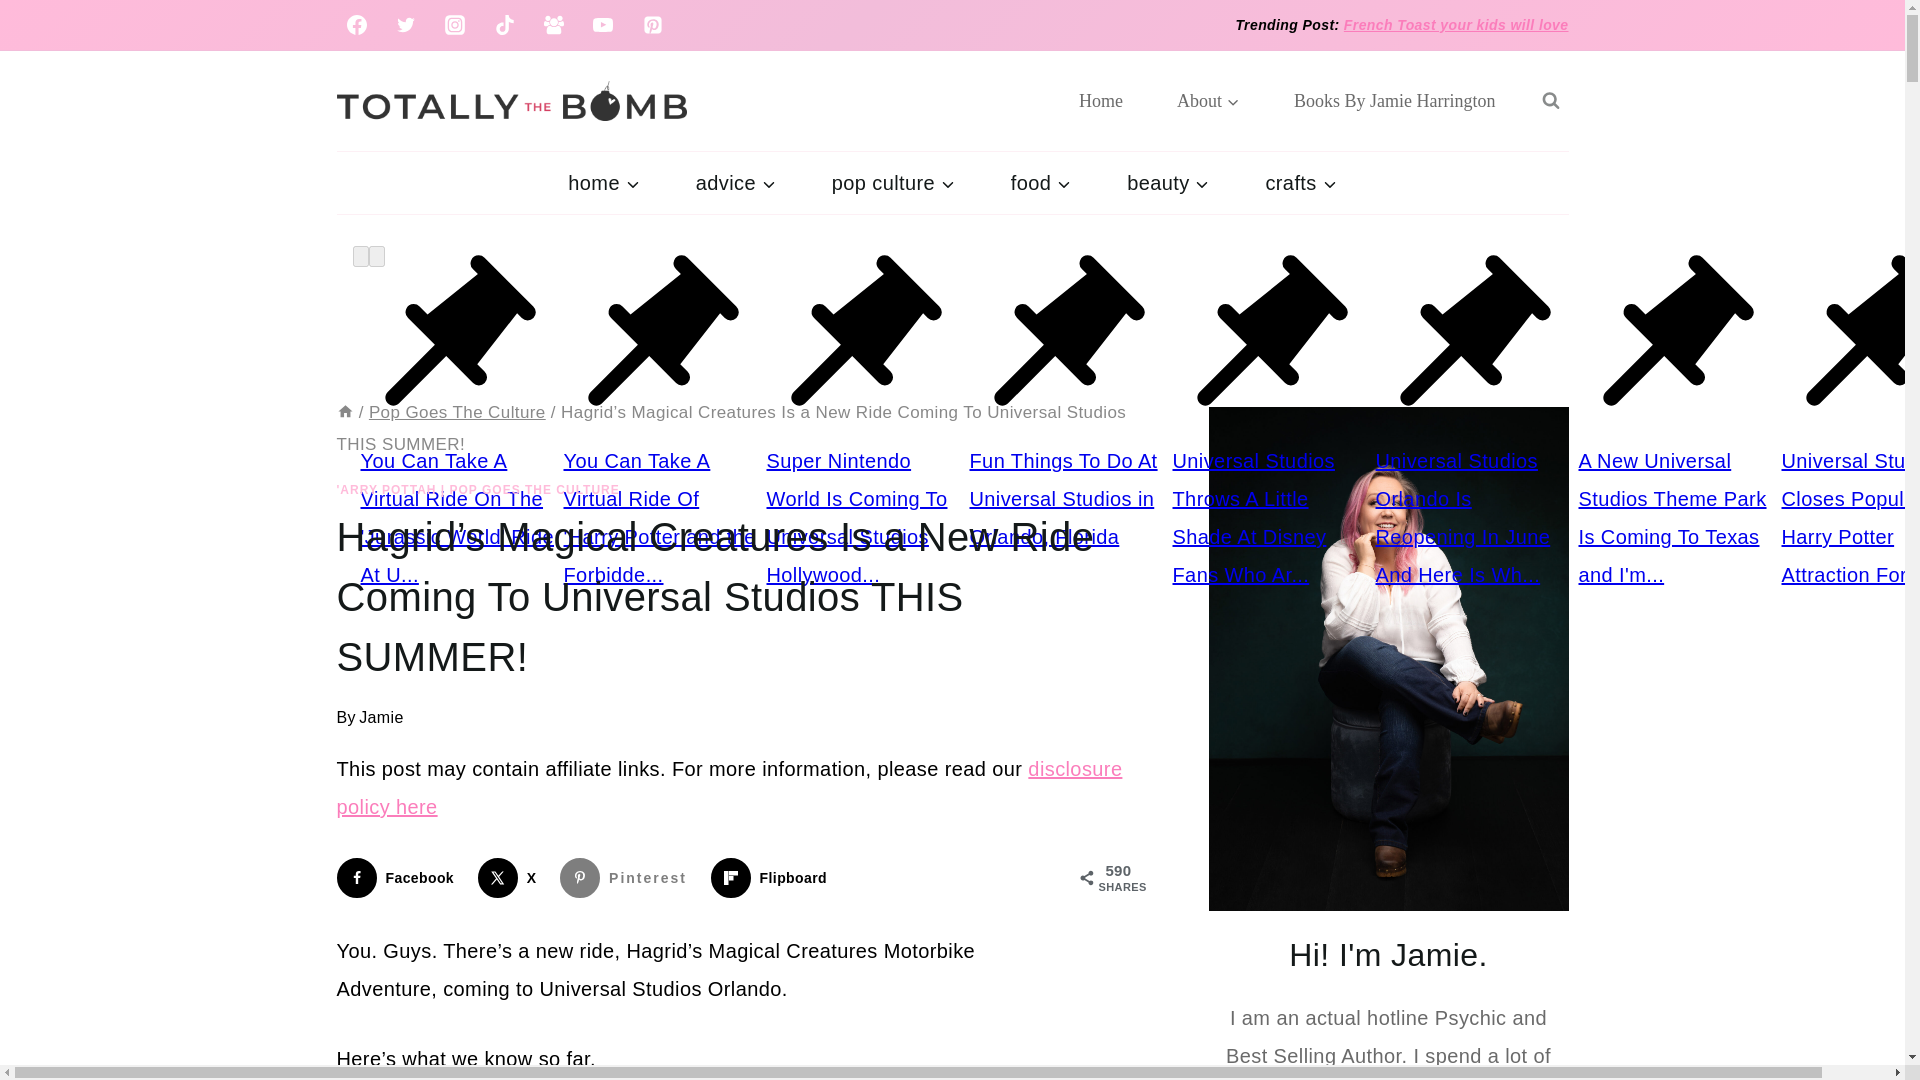  What do you see at coordinates (1101, 100) in the screenshot?
I see `Home` at bounding box center [1101, 100].